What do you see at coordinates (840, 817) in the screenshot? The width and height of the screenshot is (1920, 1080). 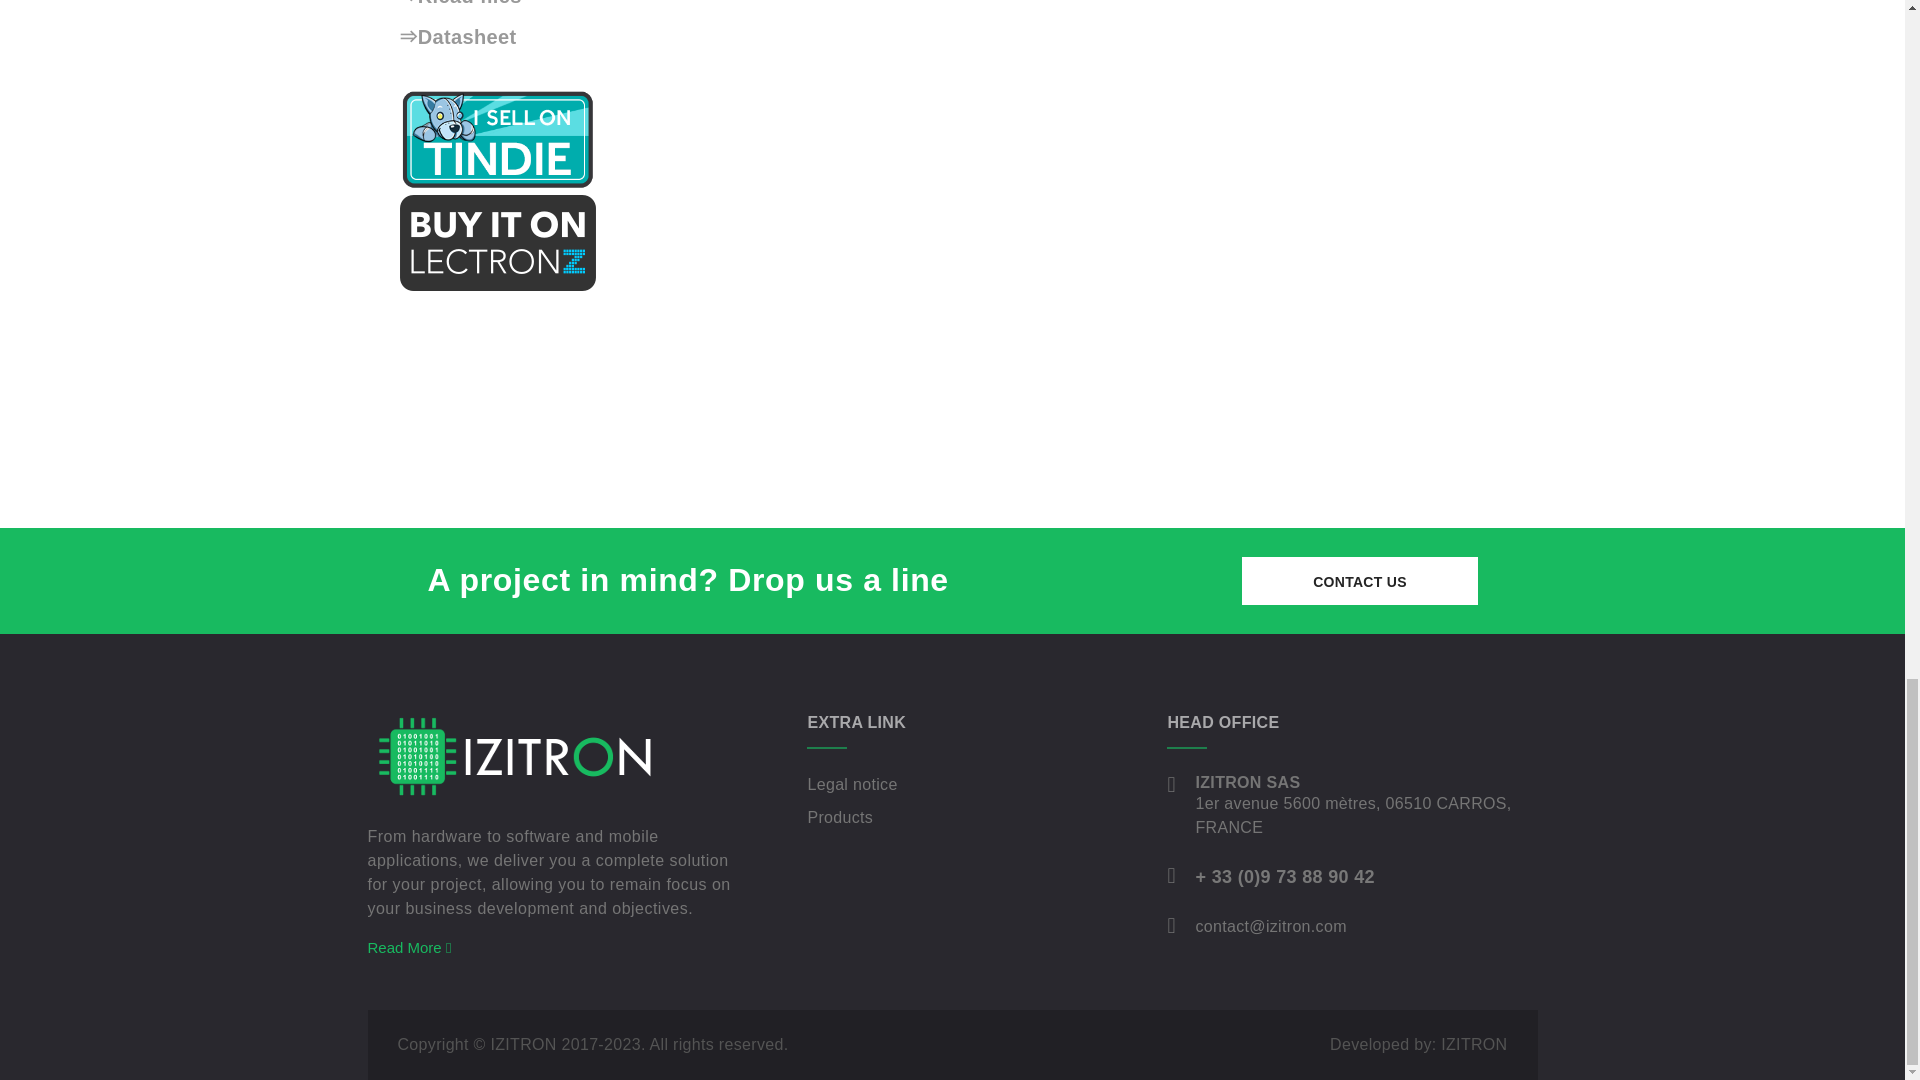 I see `Products` at bounding box center [840, 817].